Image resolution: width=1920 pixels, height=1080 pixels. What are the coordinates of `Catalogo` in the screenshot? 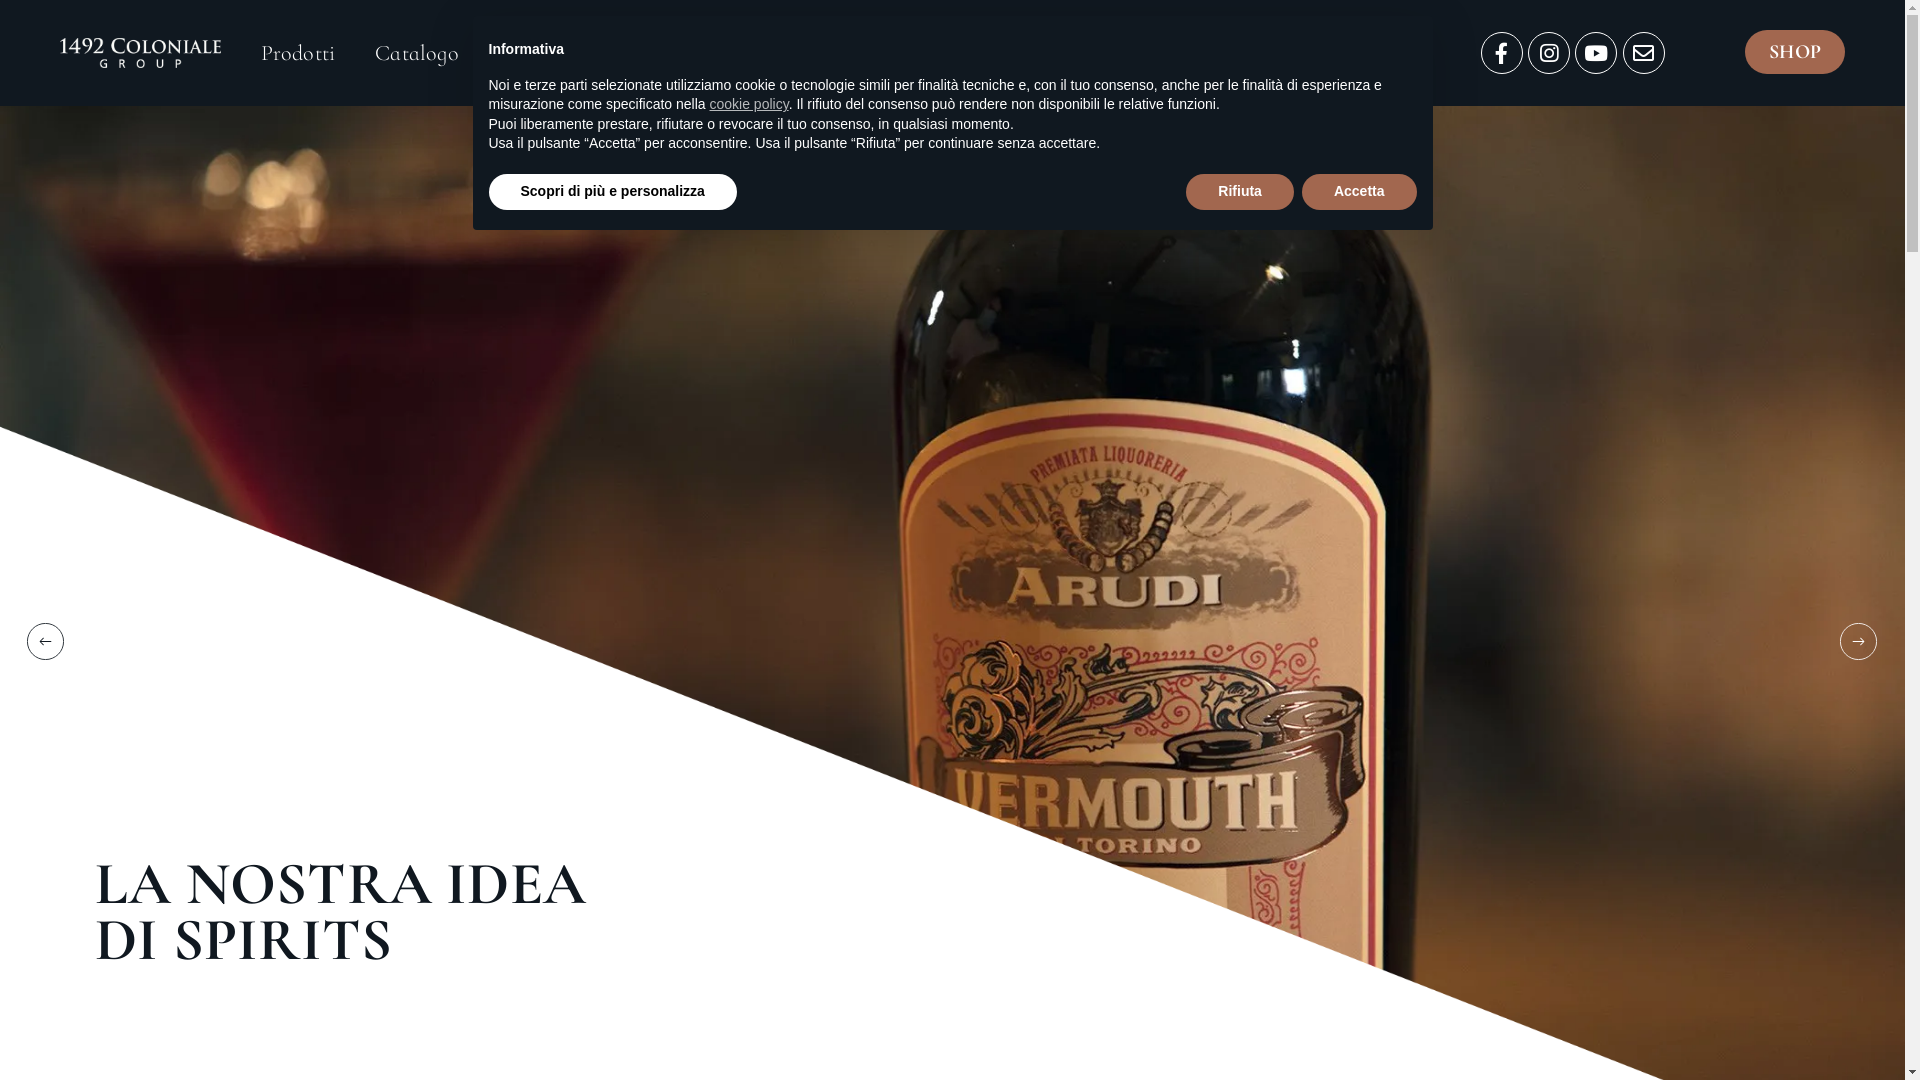 It's located at (417, 53).